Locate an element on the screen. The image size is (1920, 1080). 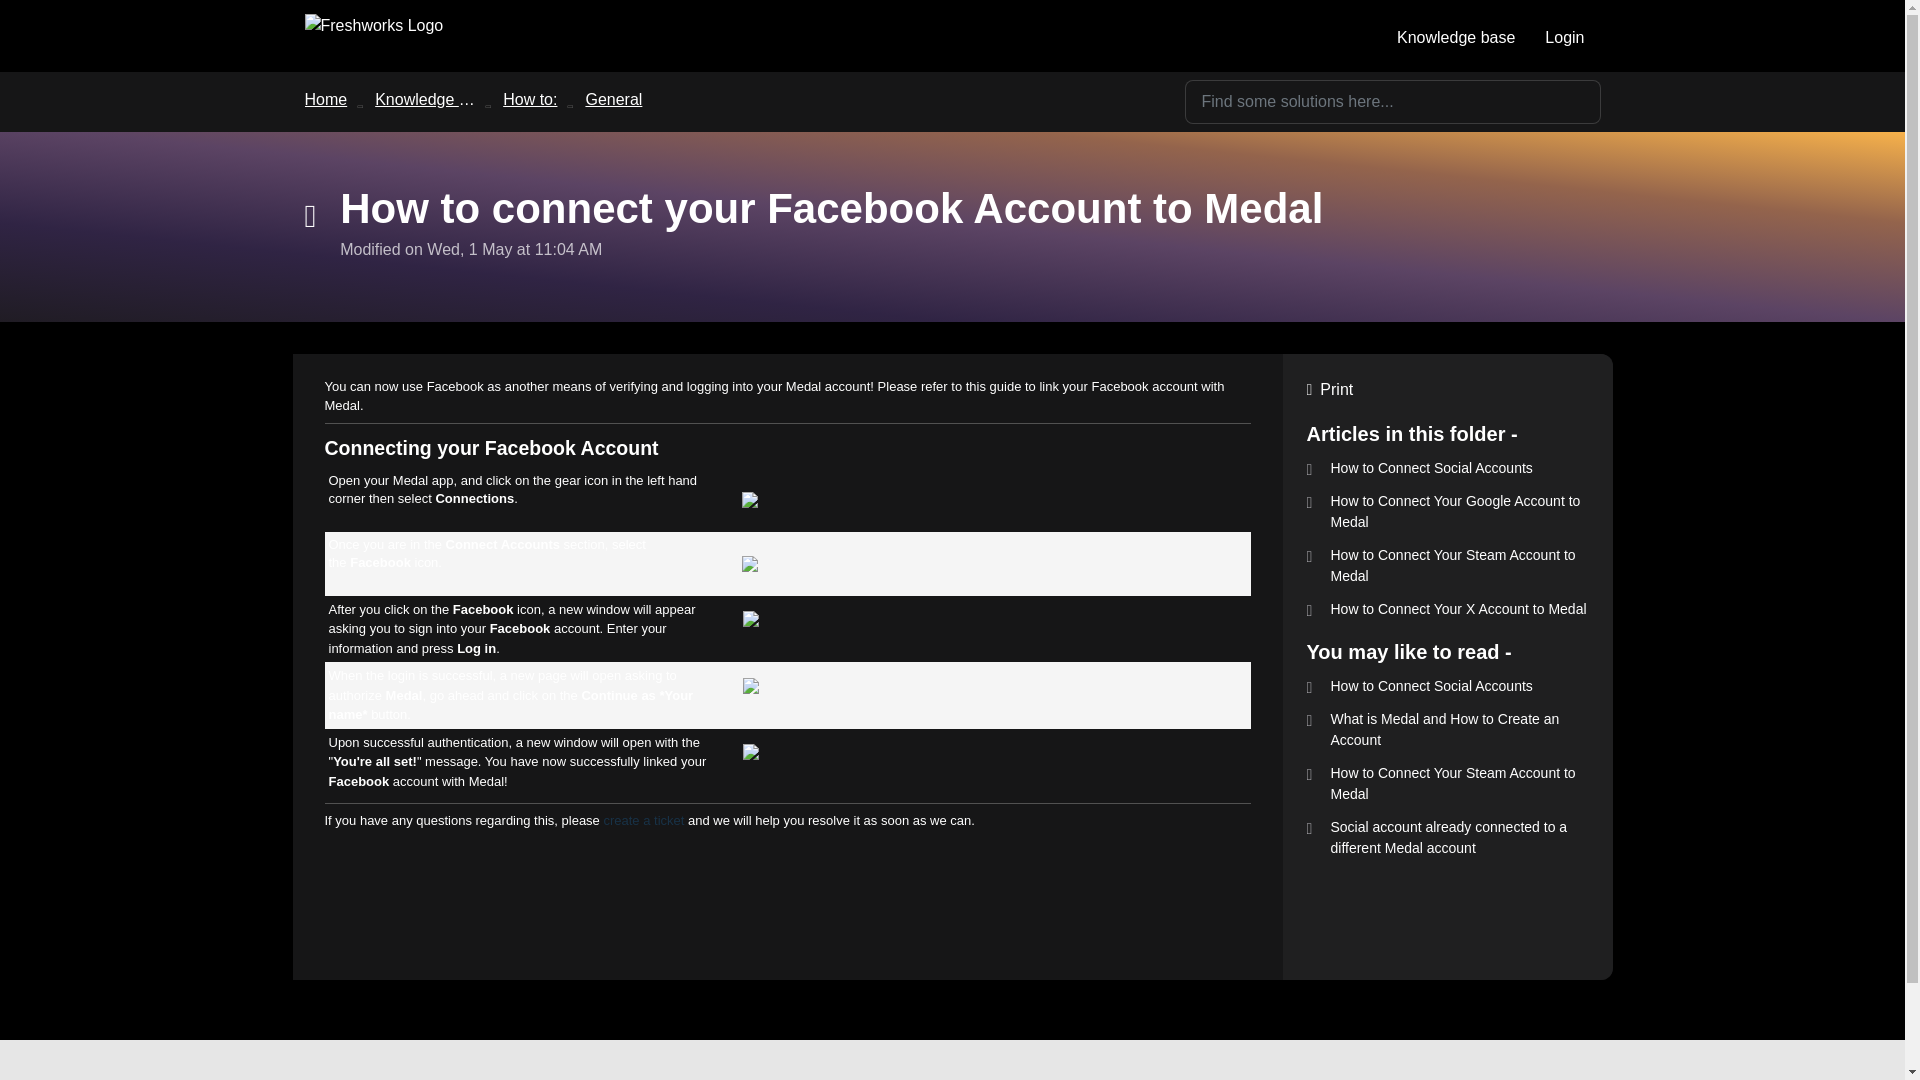
Knowledge base is located at coordinates (434, 99).